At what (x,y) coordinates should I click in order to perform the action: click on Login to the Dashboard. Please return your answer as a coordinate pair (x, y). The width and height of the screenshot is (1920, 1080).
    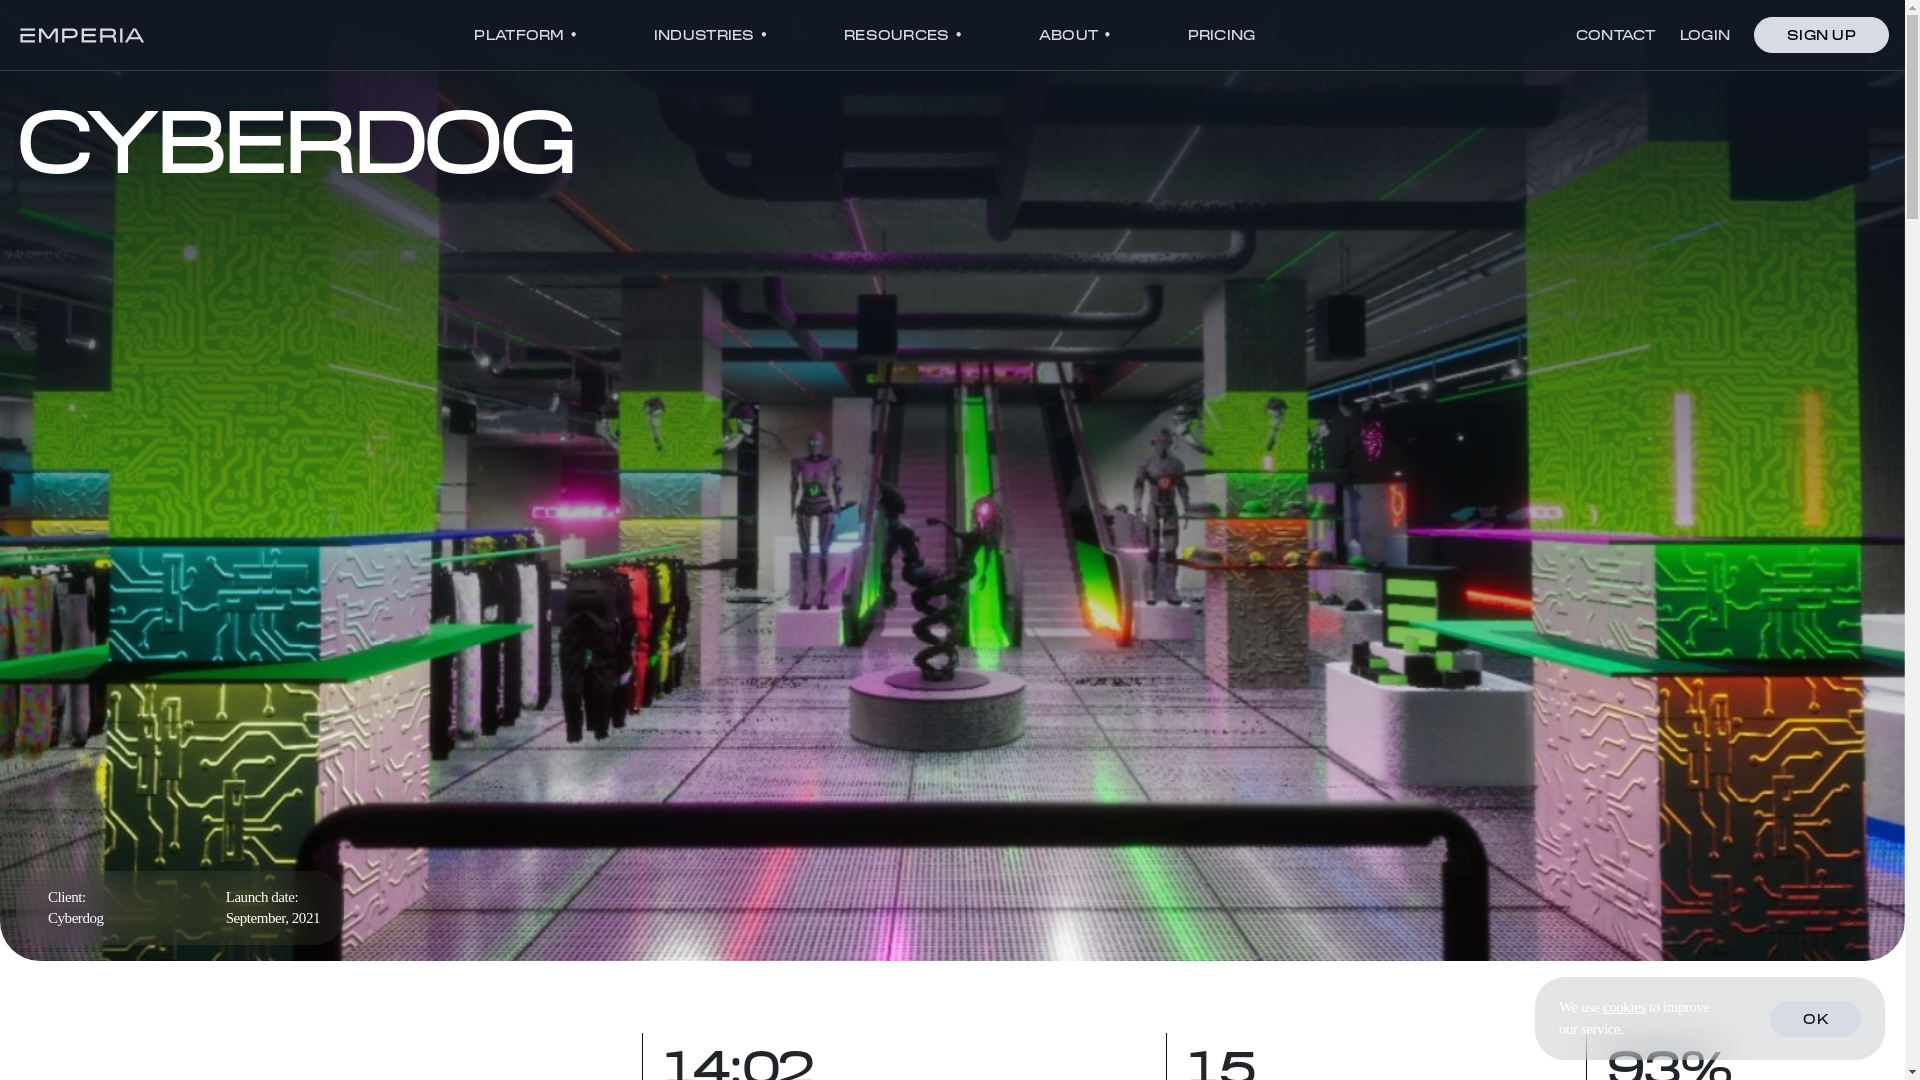
    Looking at the image, I should click on (1704, 46).